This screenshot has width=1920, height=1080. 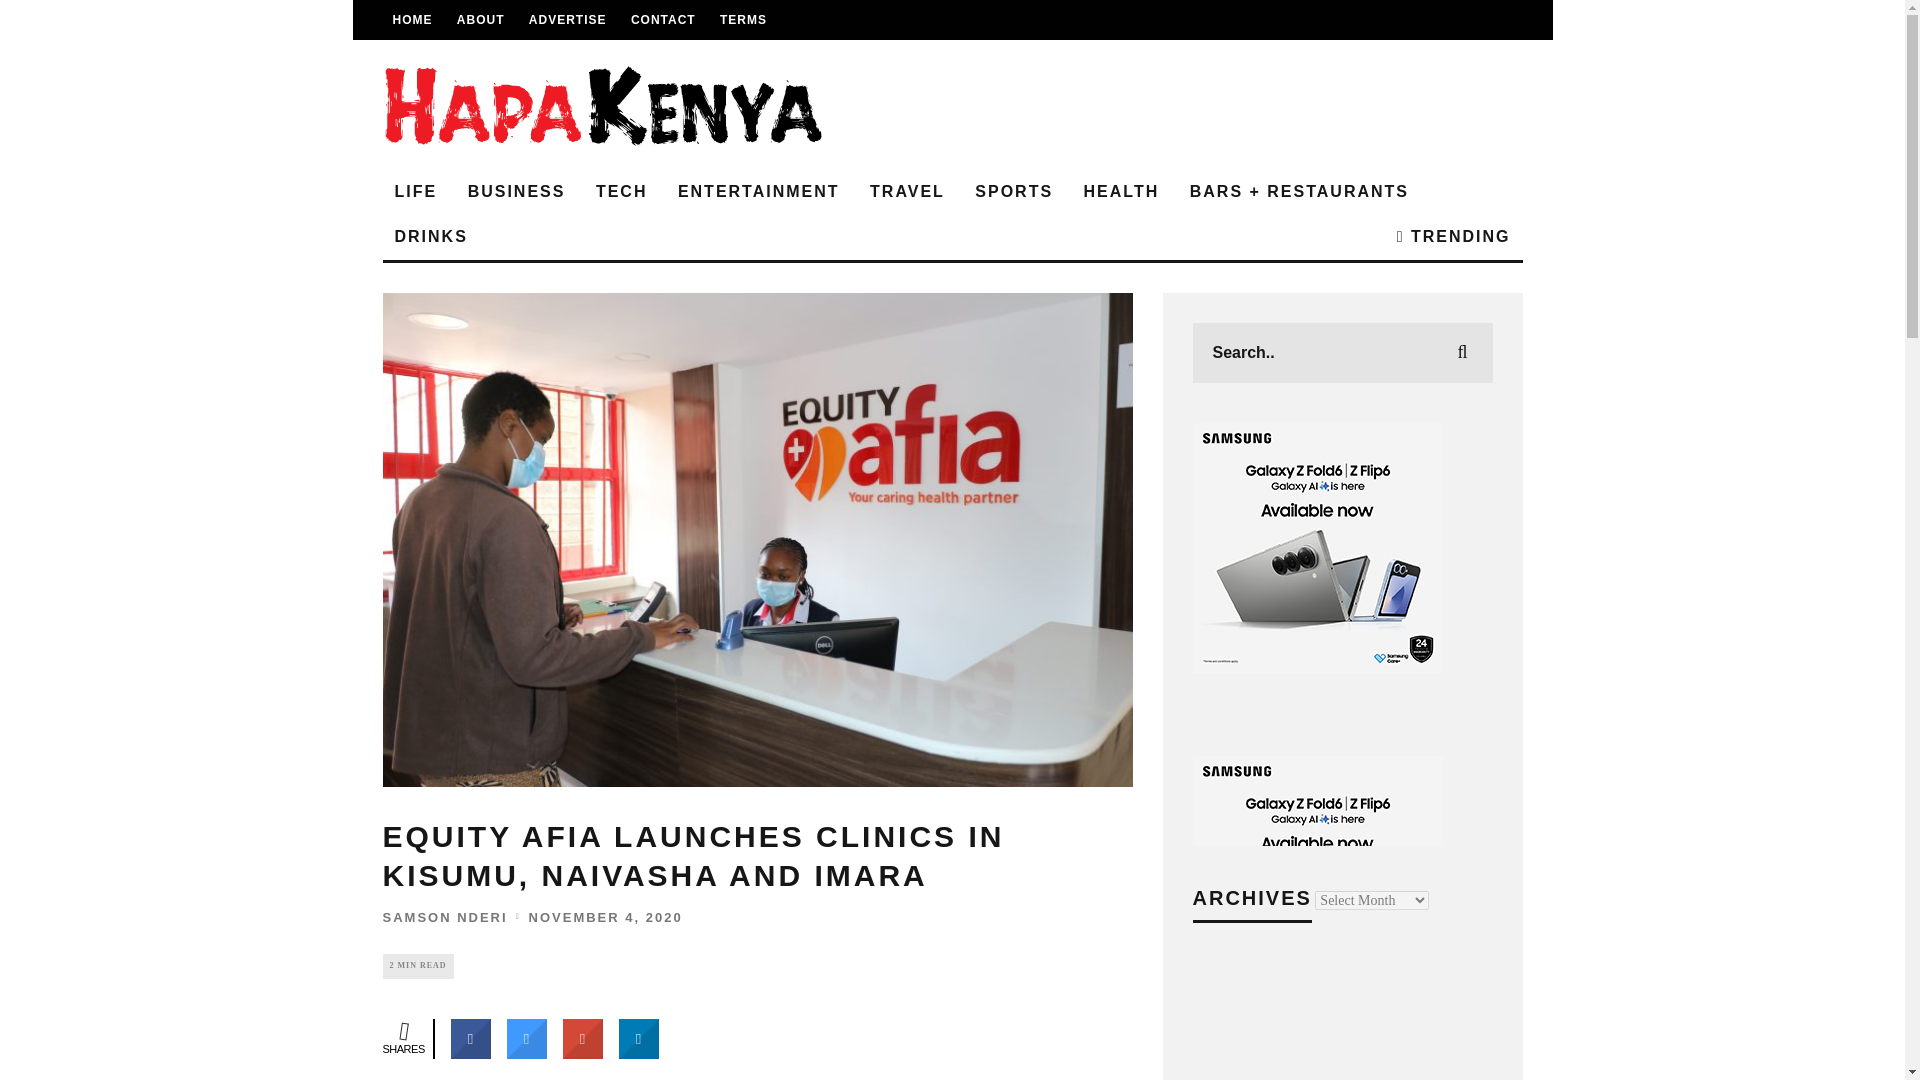 What do you see at coordinates (568, 20) in the screenshot?
I see `ADVERTISE` at bounding box center [568, 20].